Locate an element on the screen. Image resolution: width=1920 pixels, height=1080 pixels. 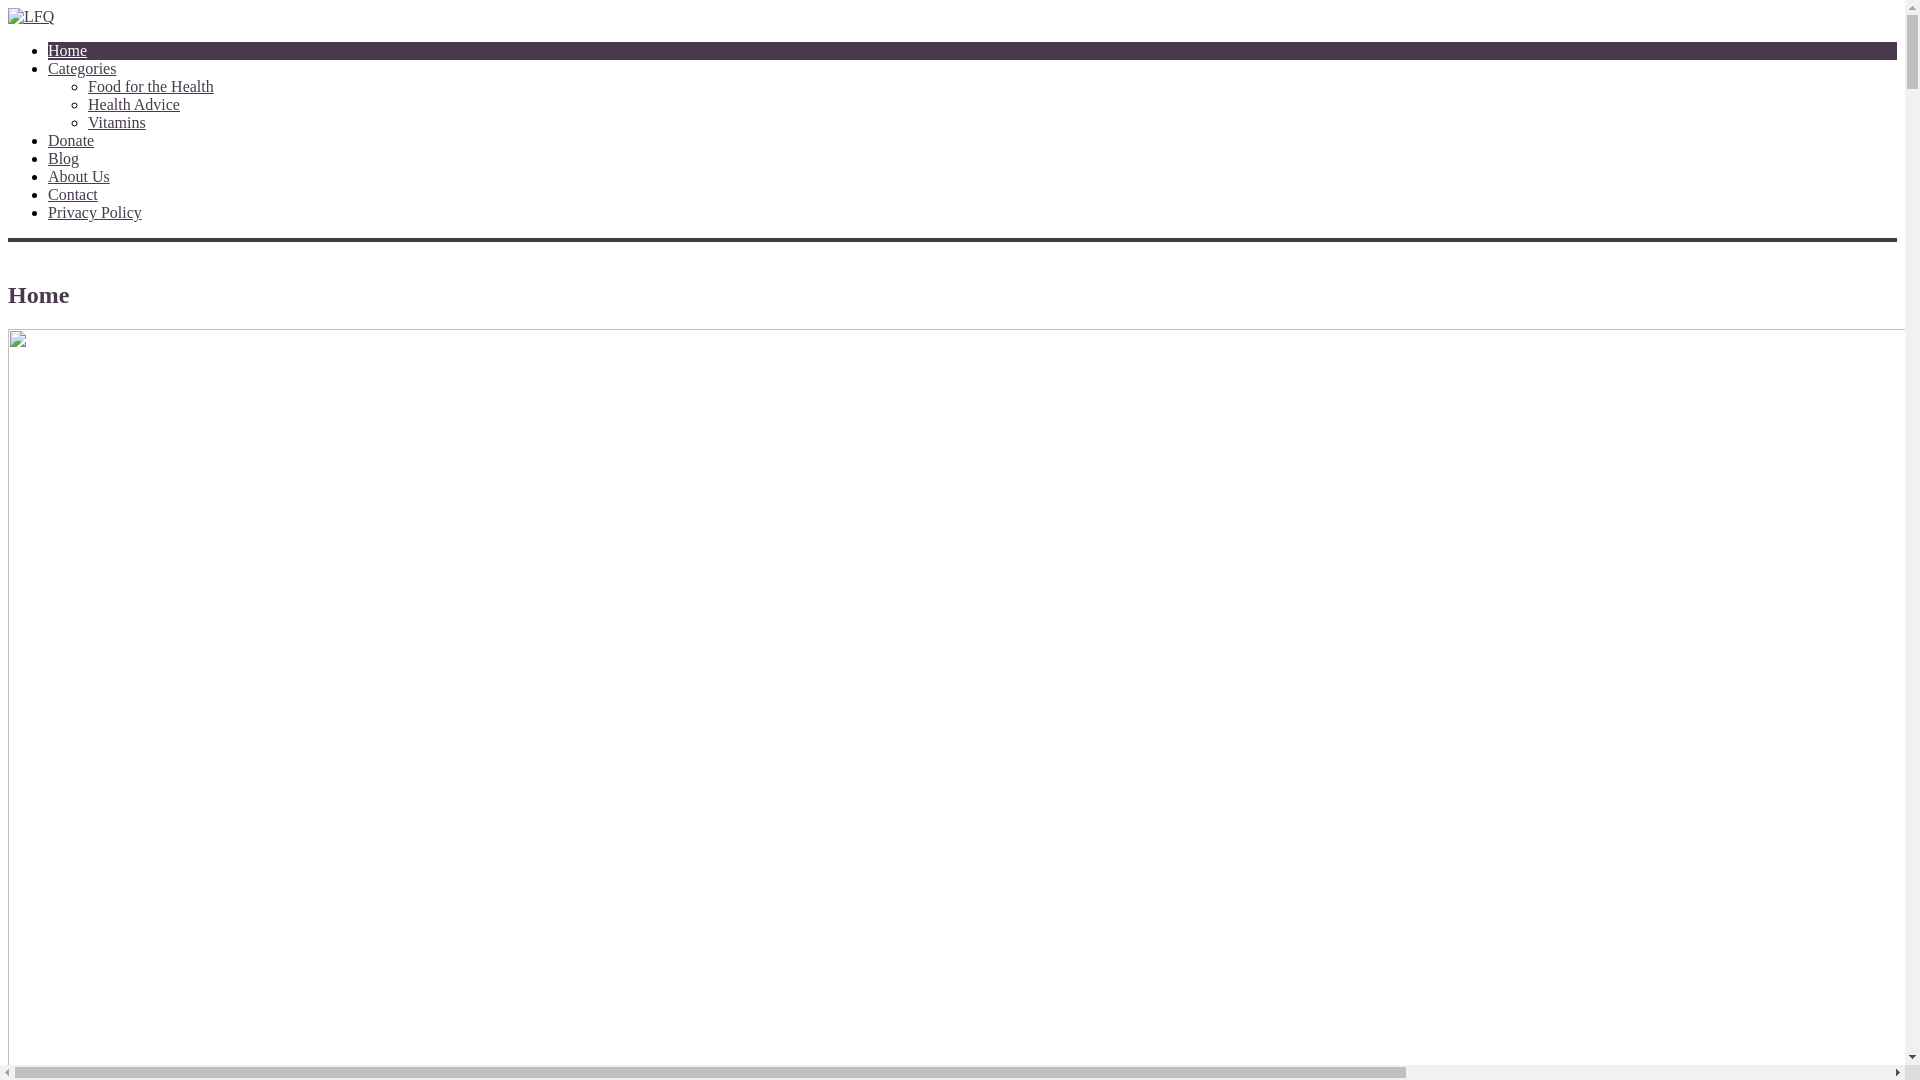
Vitamins is located at coordinates (117, 122).